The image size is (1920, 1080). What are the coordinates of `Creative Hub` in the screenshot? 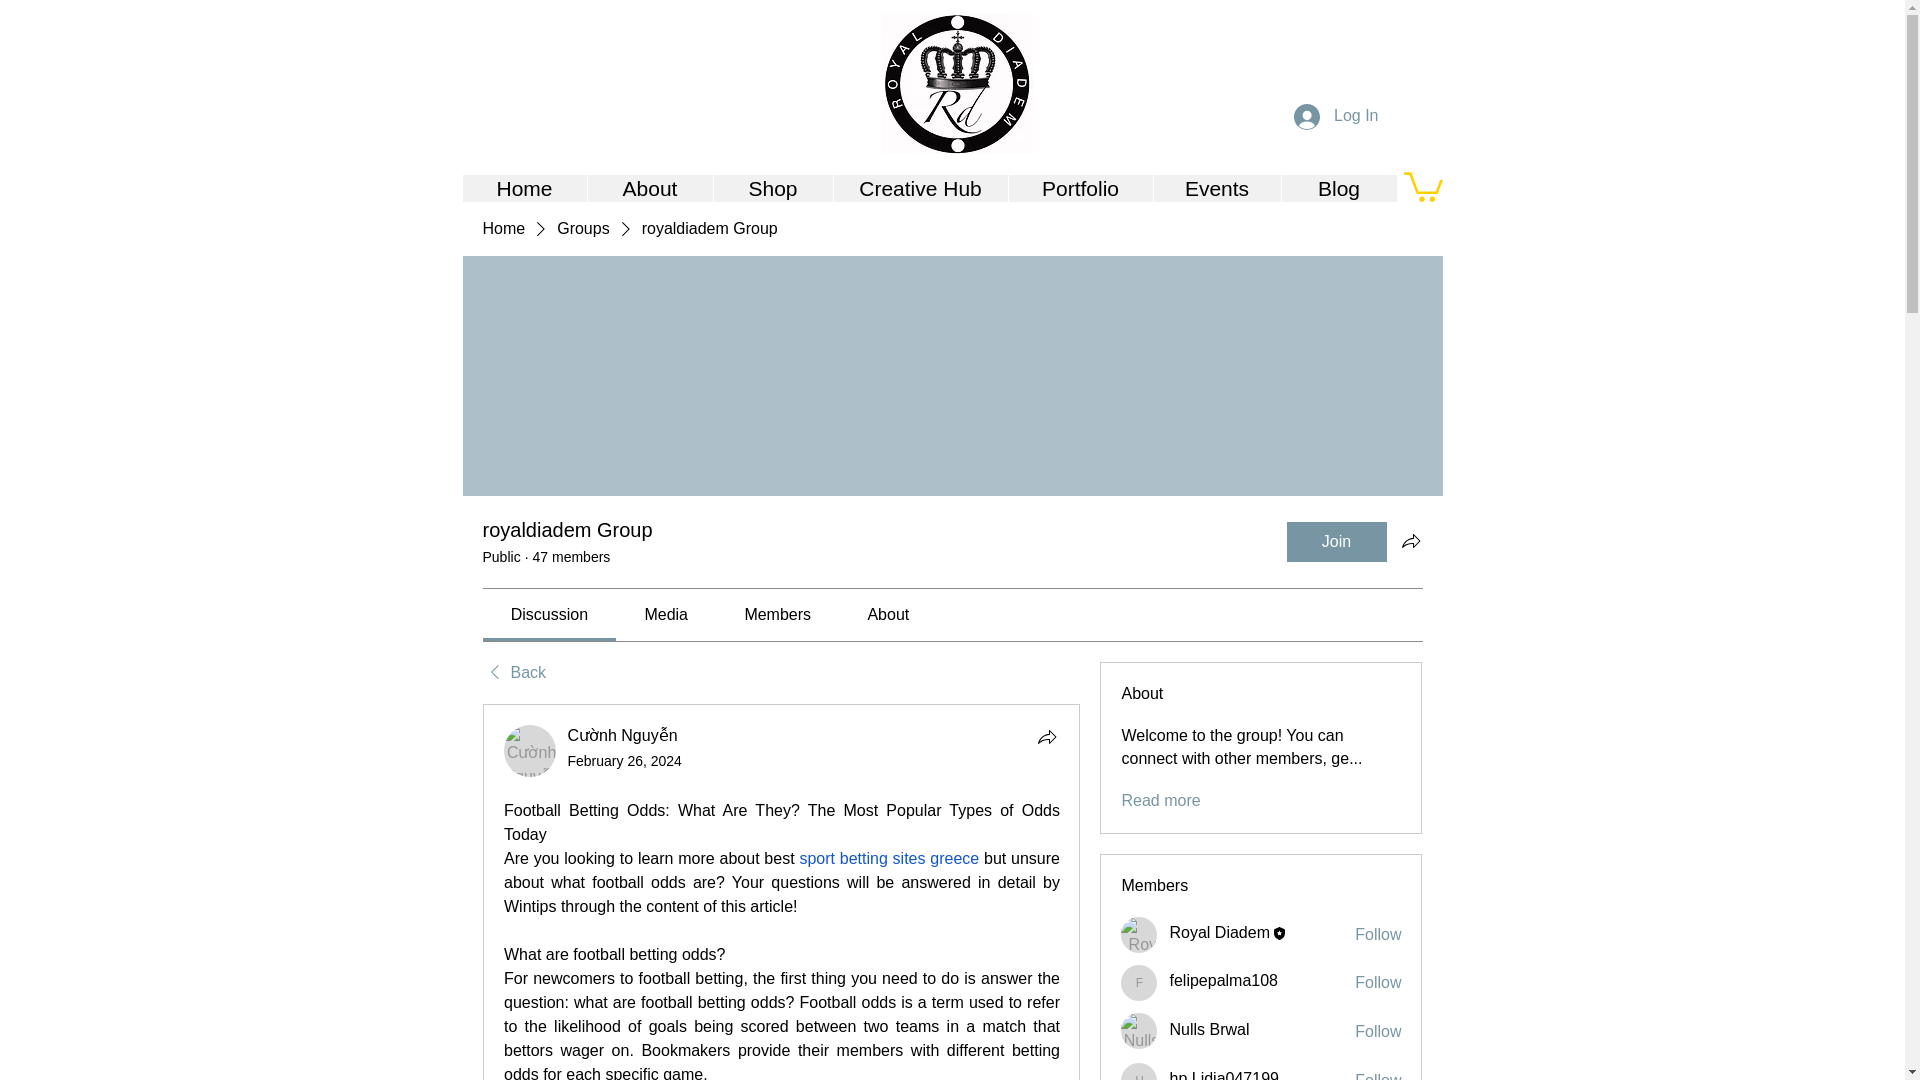 It's located at (918, 188).